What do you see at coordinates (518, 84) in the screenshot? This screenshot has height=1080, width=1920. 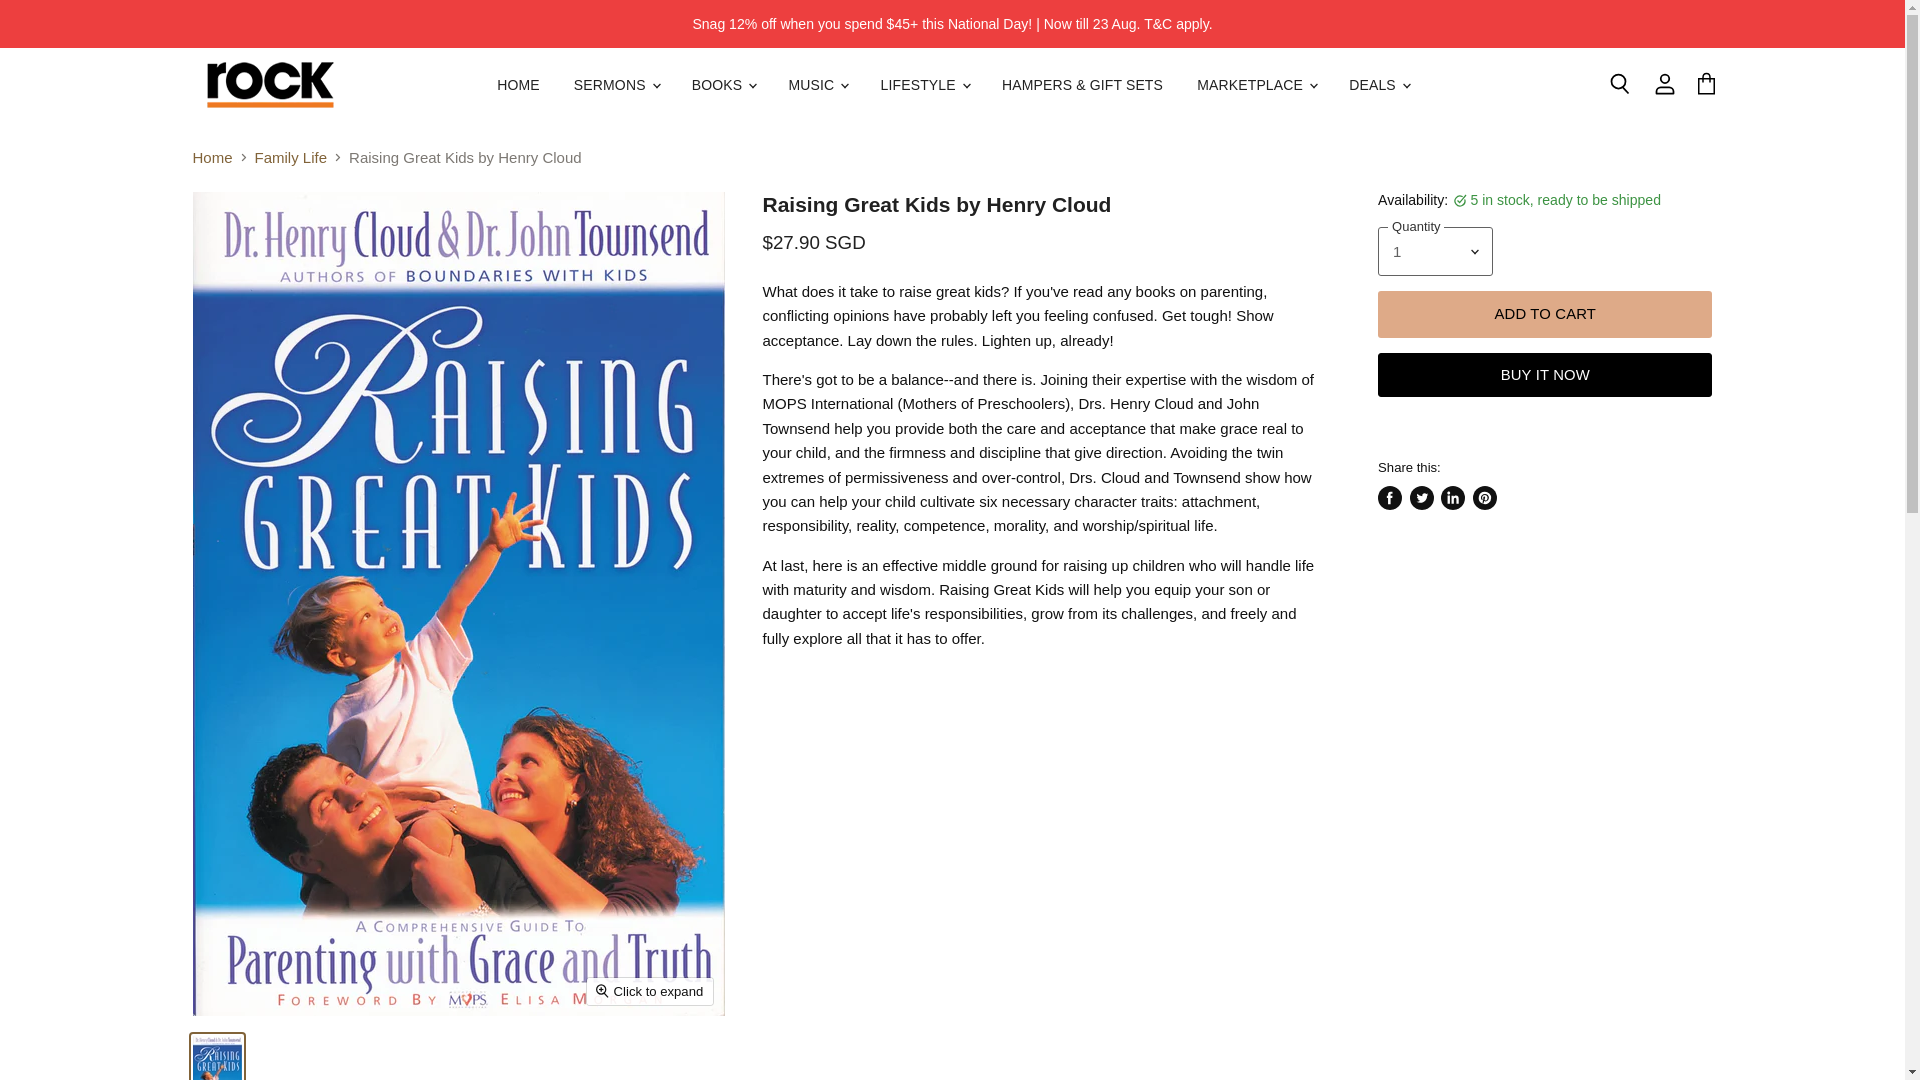 I see `HOME` at bounding box center [518, 84].